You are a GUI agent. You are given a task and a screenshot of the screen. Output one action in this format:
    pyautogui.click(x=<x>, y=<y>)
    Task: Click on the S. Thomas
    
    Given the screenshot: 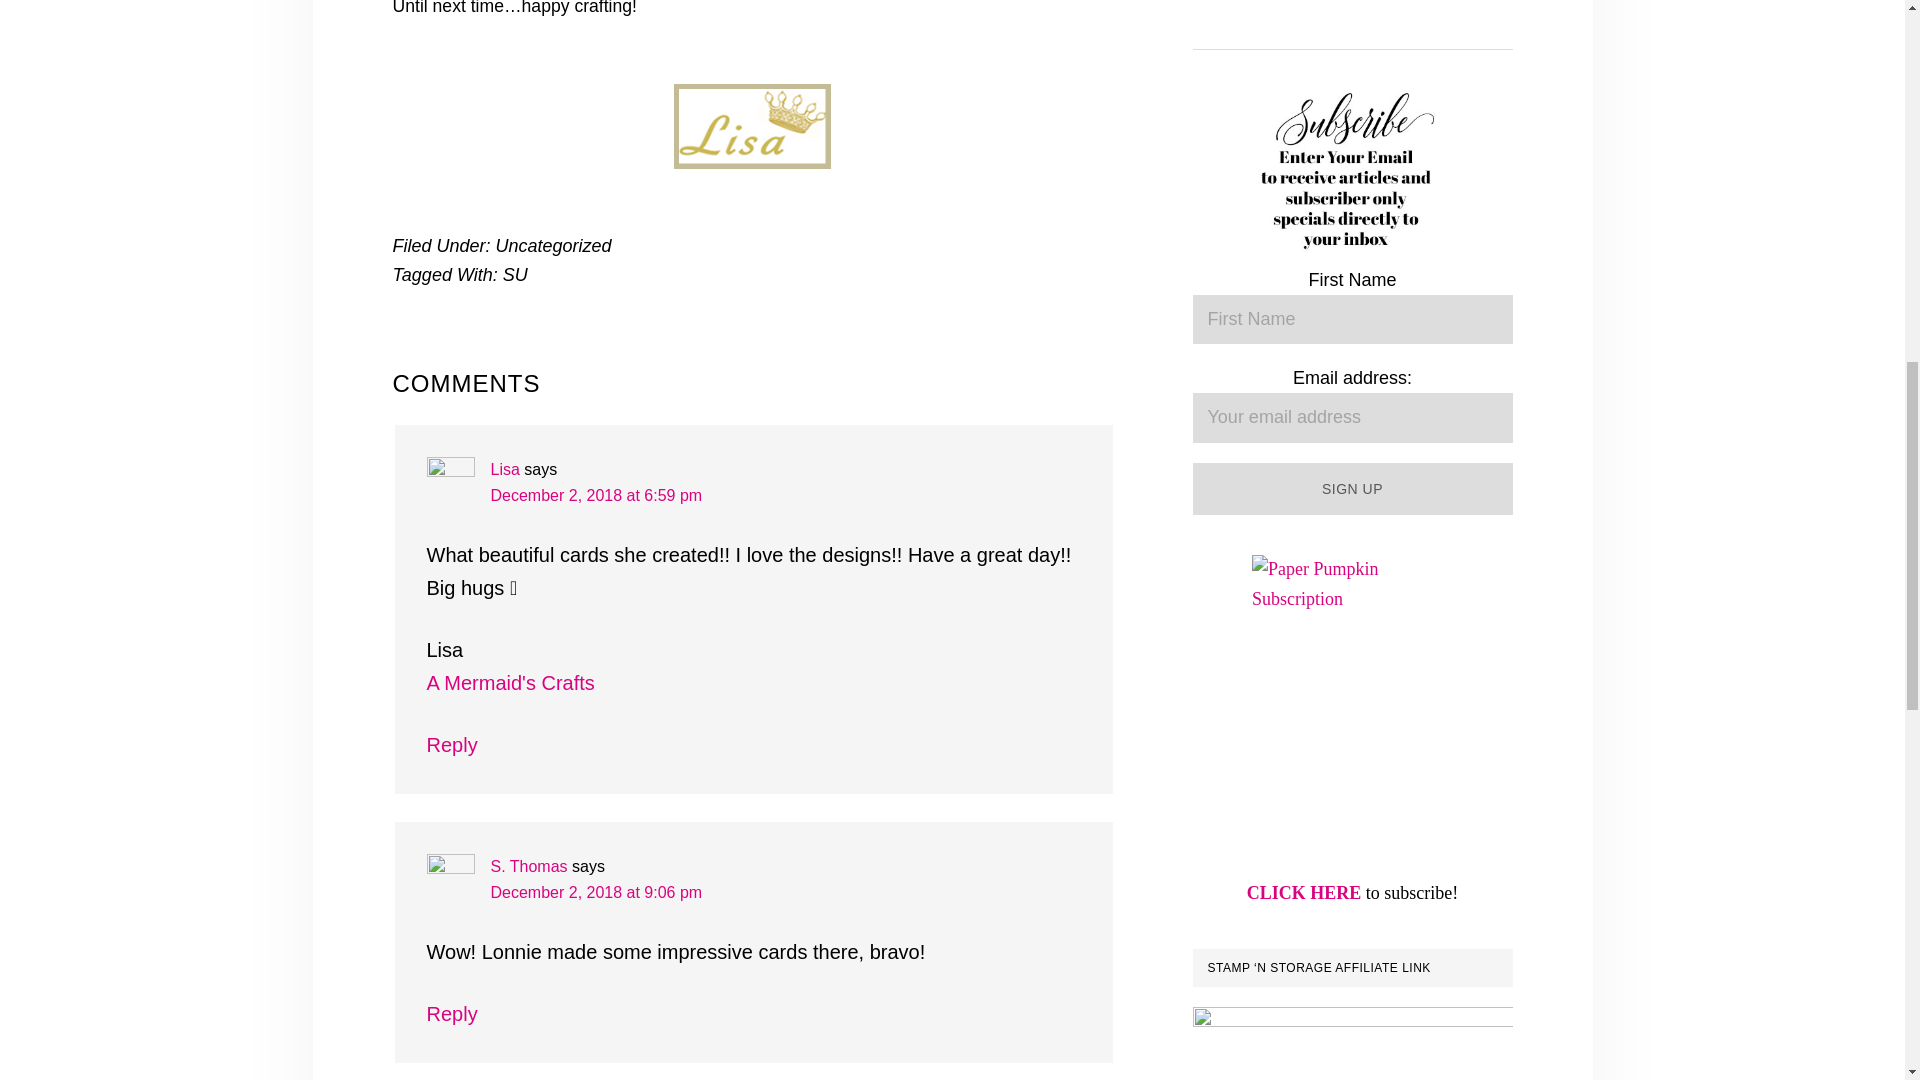 What is the action you would take?
    pyautogui.click(x=528, y=866)
    